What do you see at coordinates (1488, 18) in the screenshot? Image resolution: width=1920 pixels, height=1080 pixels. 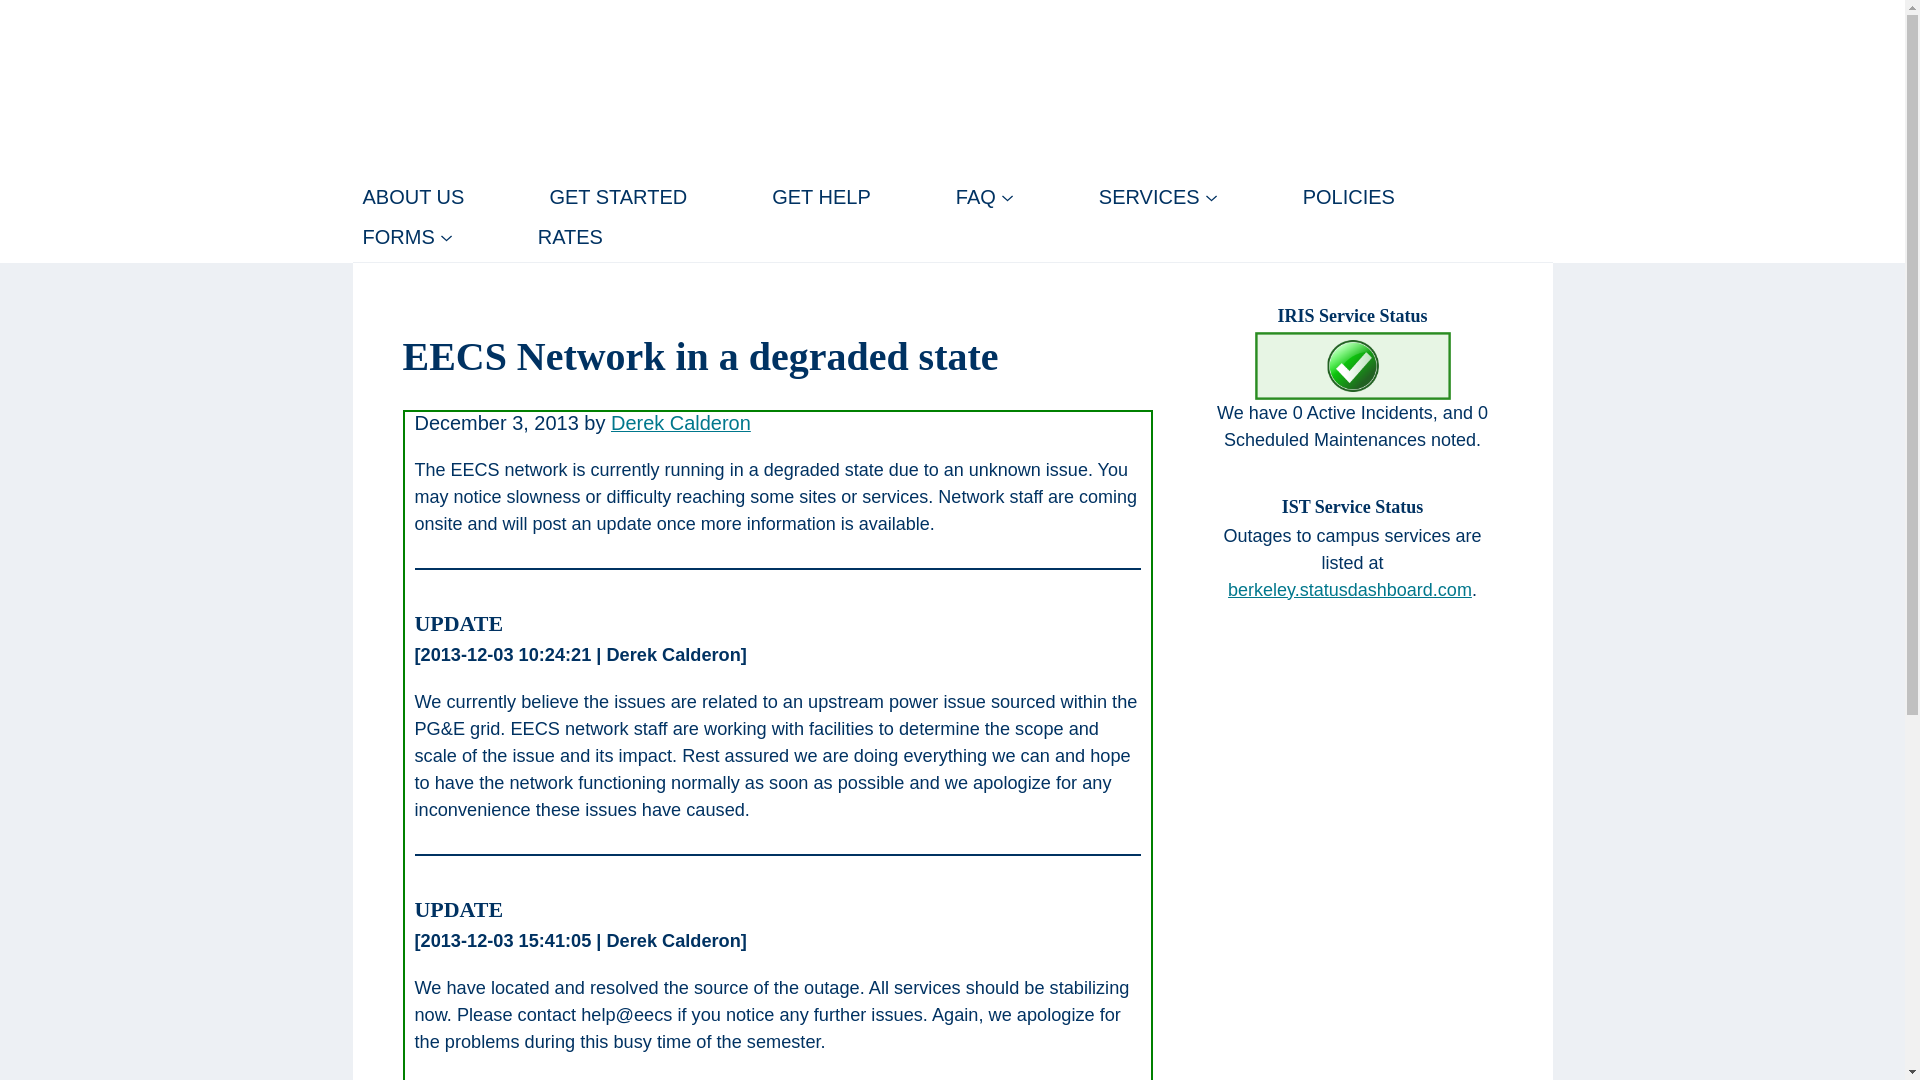 I see `EECS` at bounding box center [1488, 18].